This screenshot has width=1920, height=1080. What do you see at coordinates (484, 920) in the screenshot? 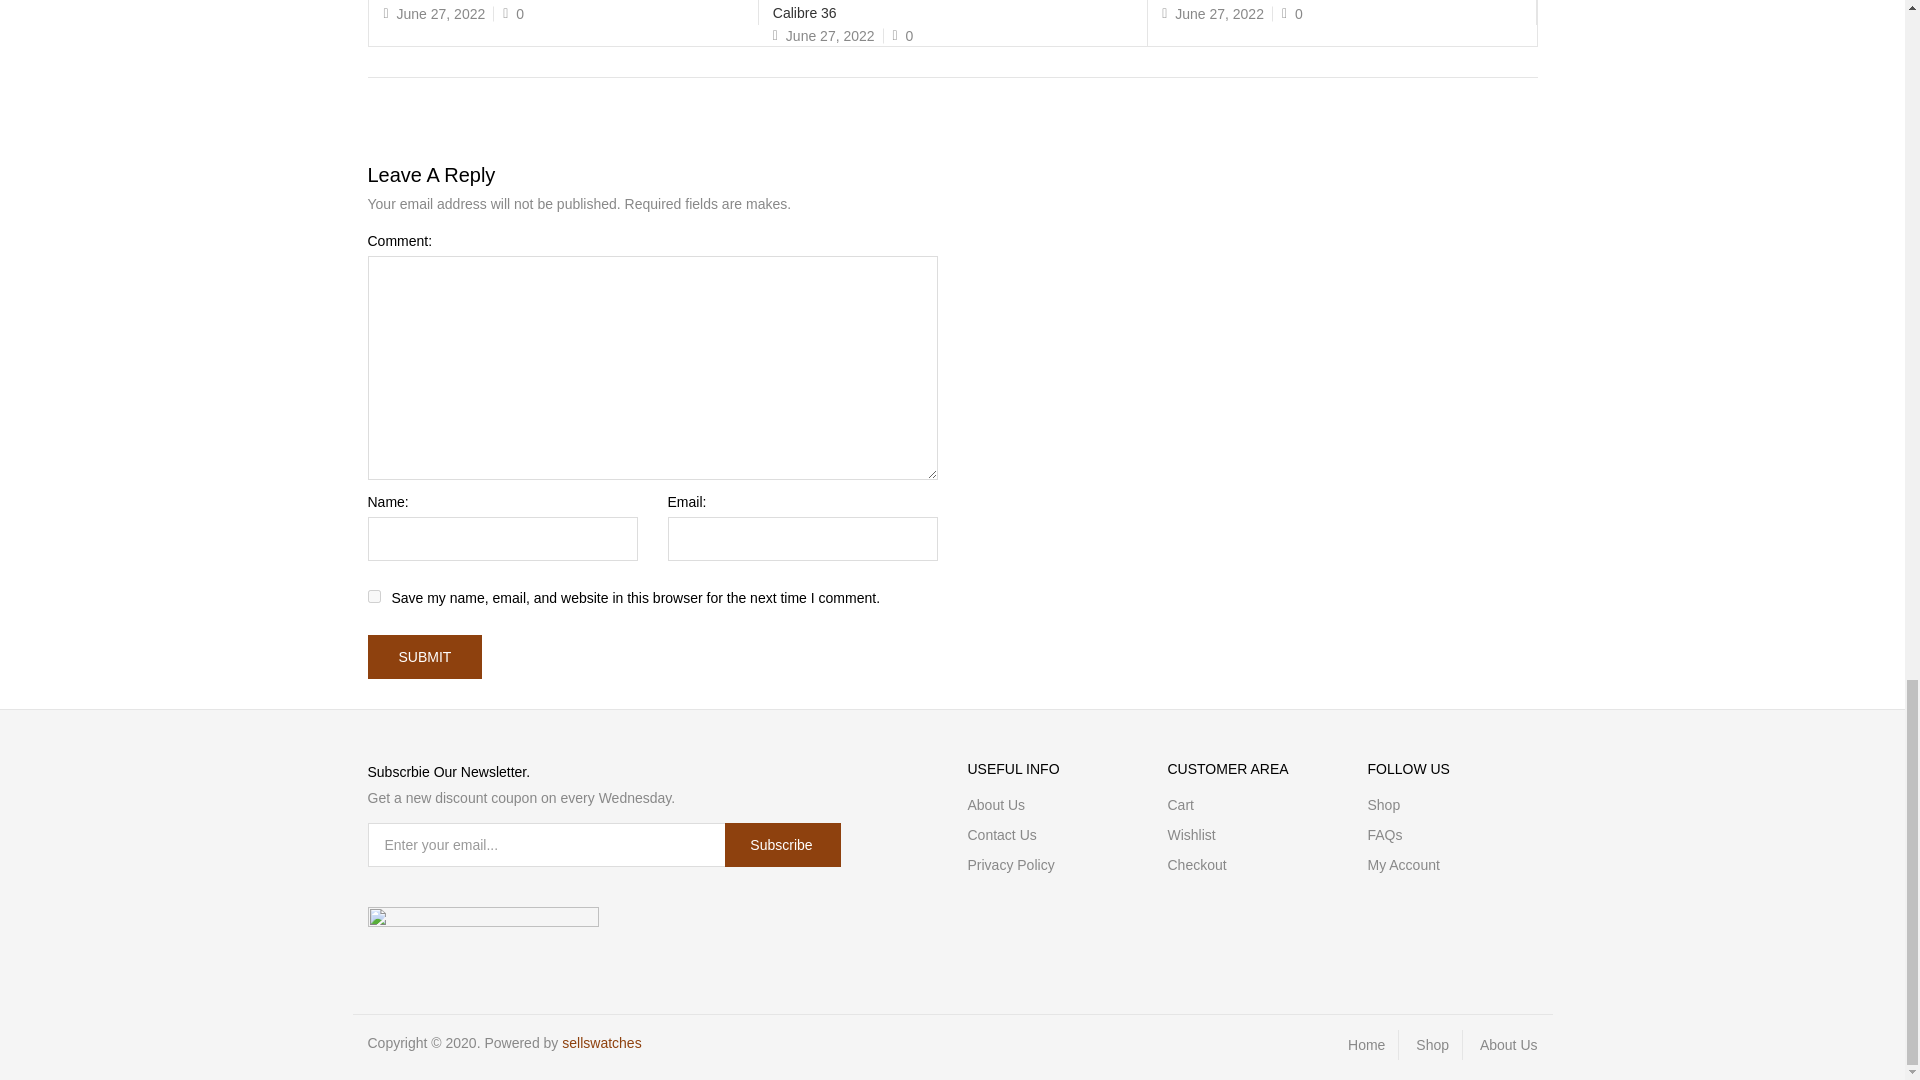
I see `payments` at bounding box center [484, 920].